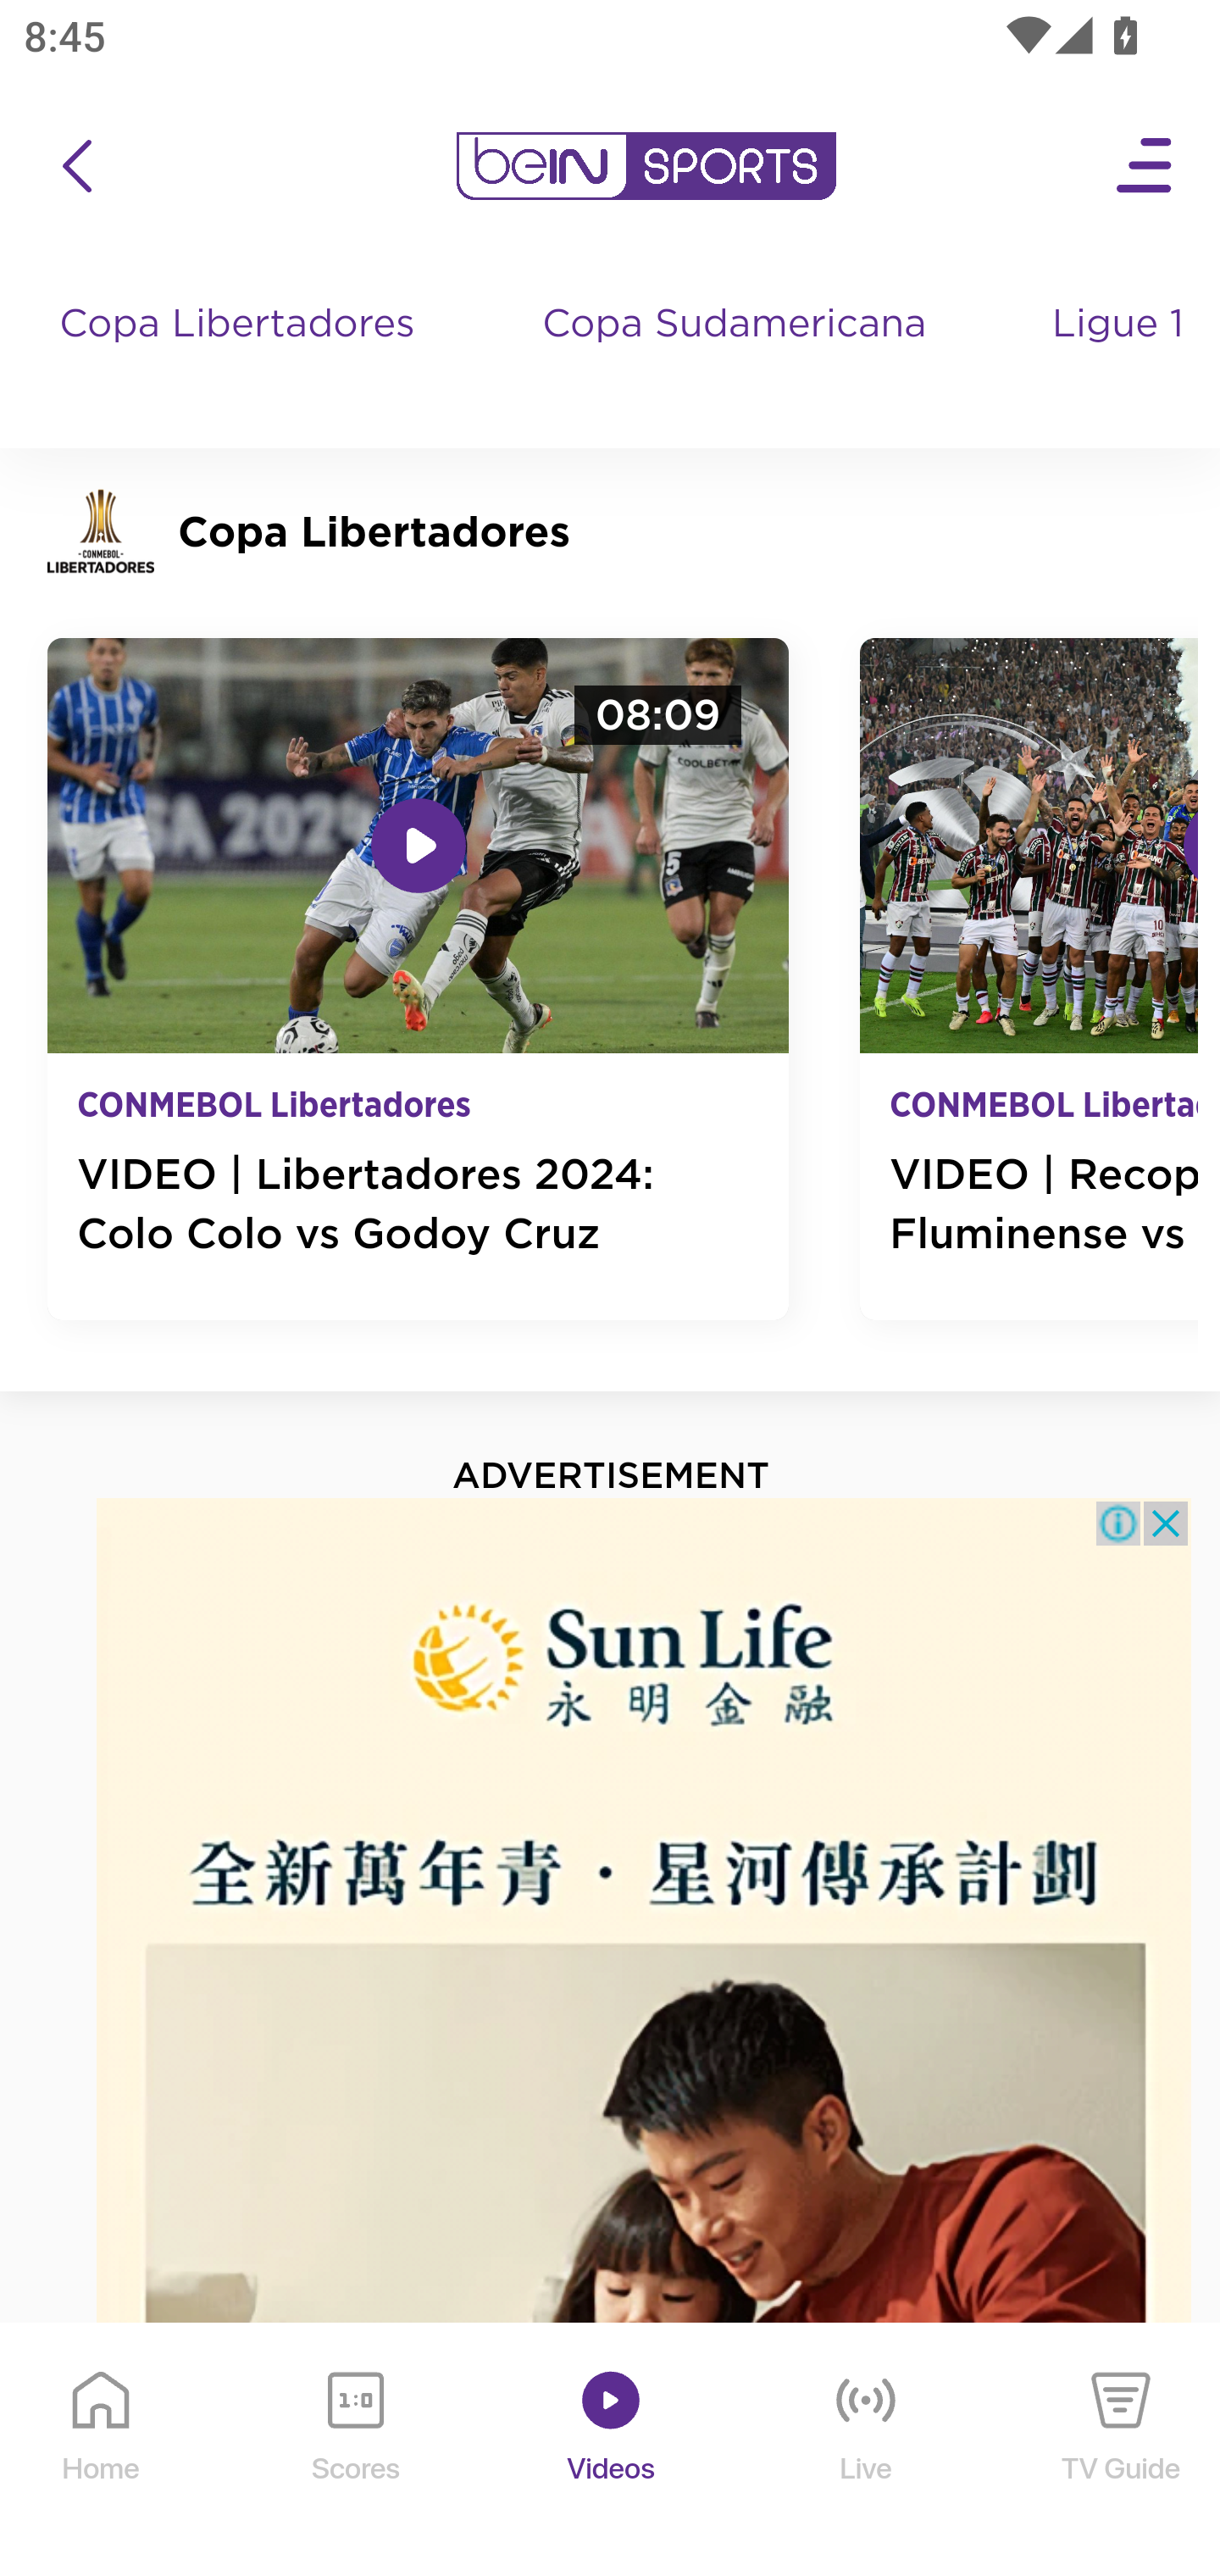  I want to click on Open Menu Icon, so click(1145, 166).